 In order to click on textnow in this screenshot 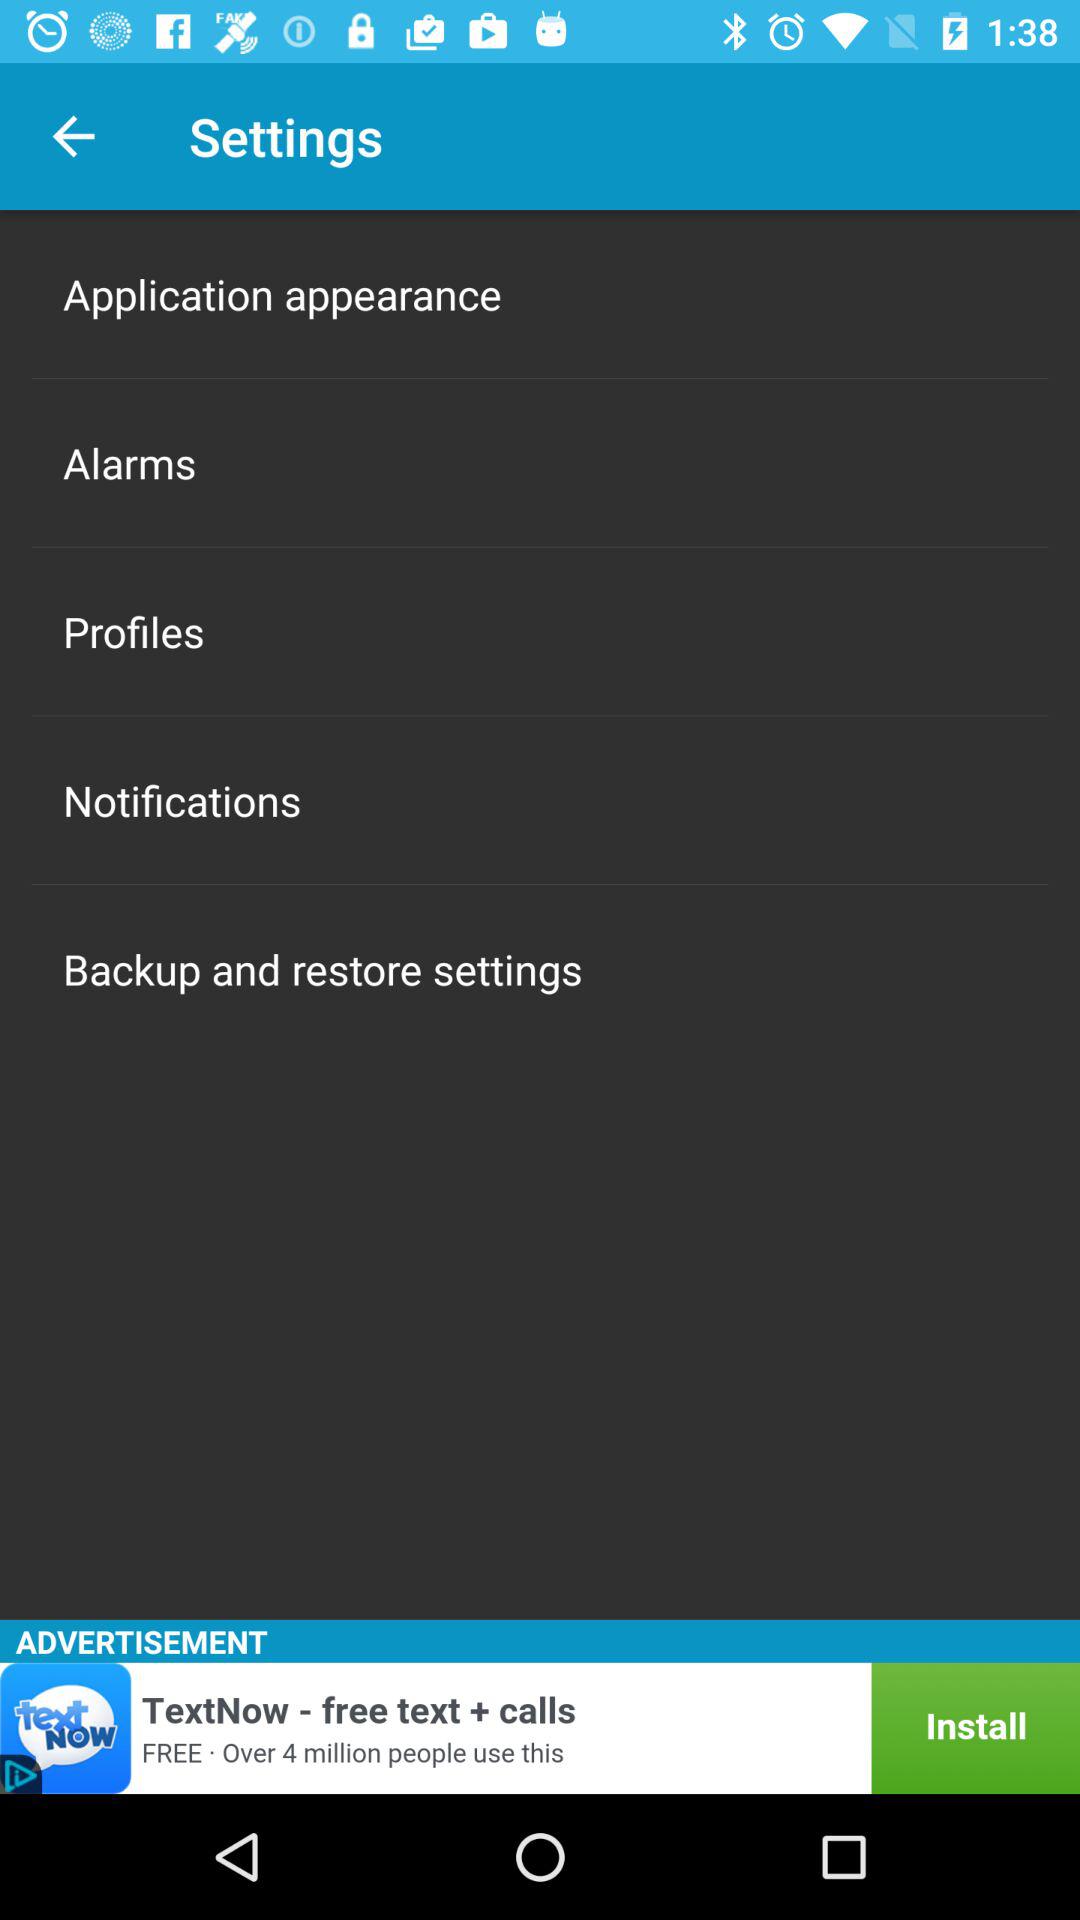, I will do `click(540, 1728)`.